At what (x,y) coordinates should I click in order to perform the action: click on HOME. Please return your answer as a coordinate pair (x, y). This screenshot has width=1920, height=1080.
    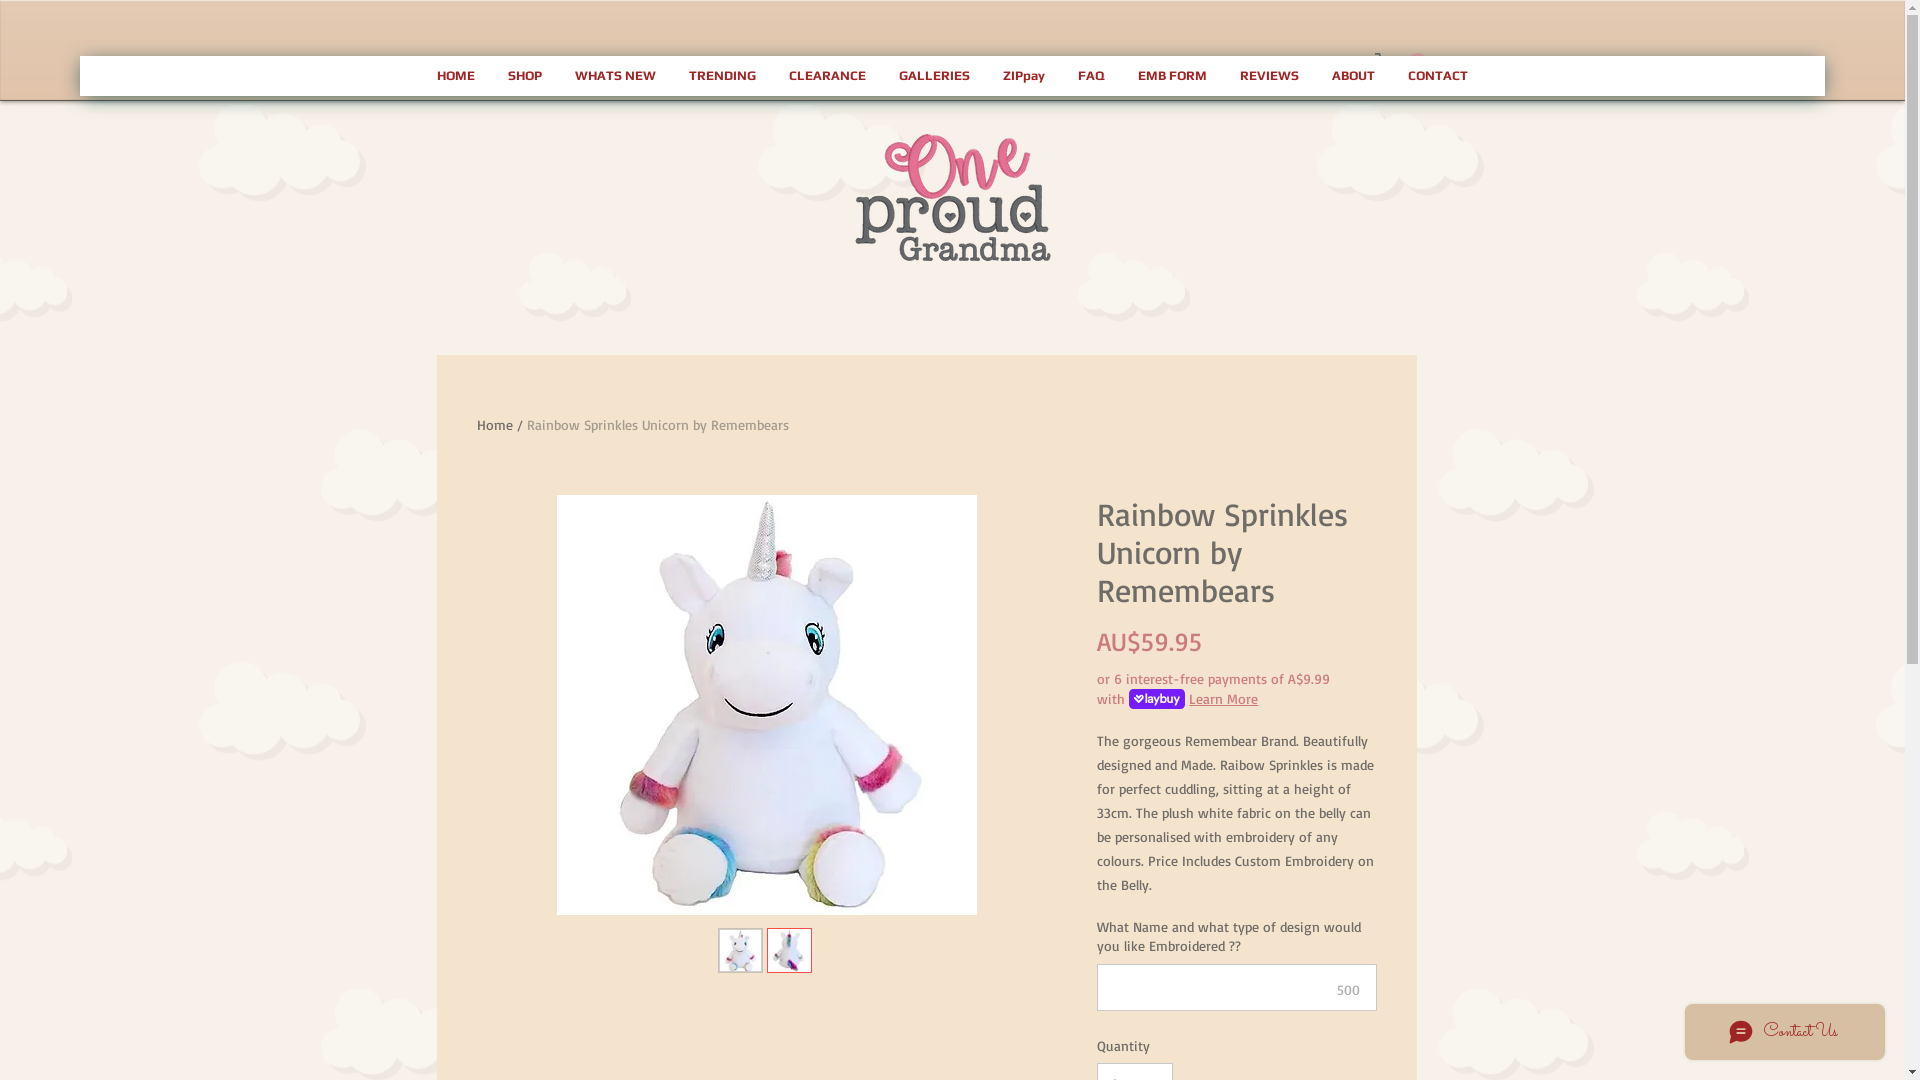
    Looking at the image, I should click on (456, 76).